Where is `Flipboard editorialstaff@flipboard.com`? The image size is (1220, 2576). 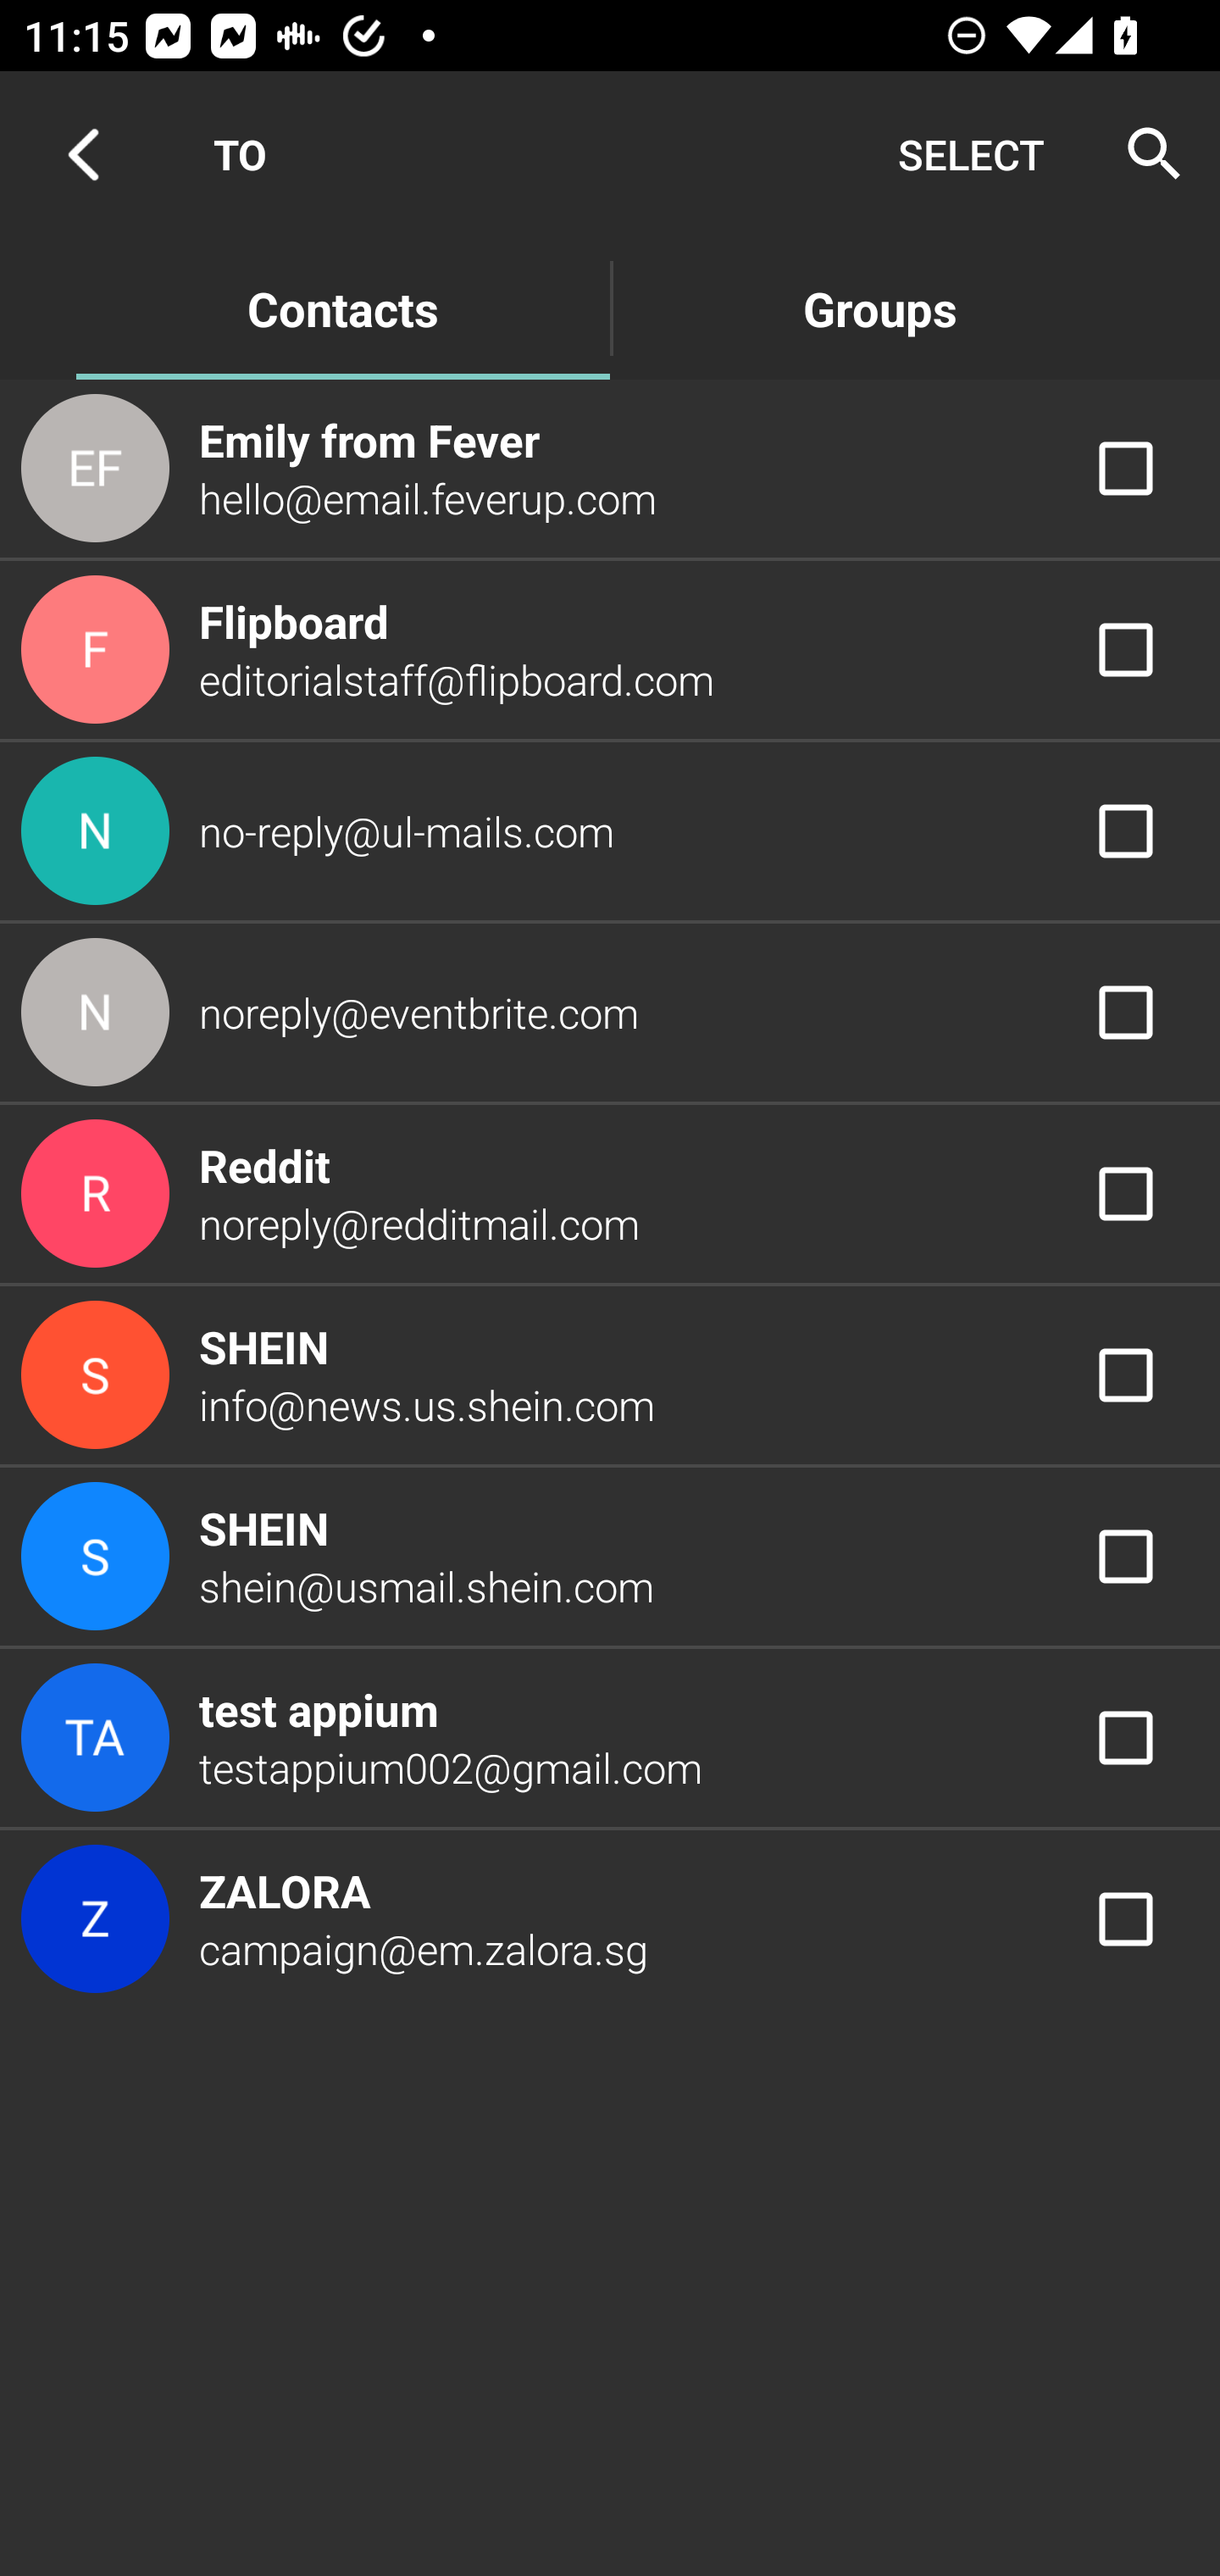
Flipboard editorialstaff@flipboard.com is located at coordinates (610, 650).